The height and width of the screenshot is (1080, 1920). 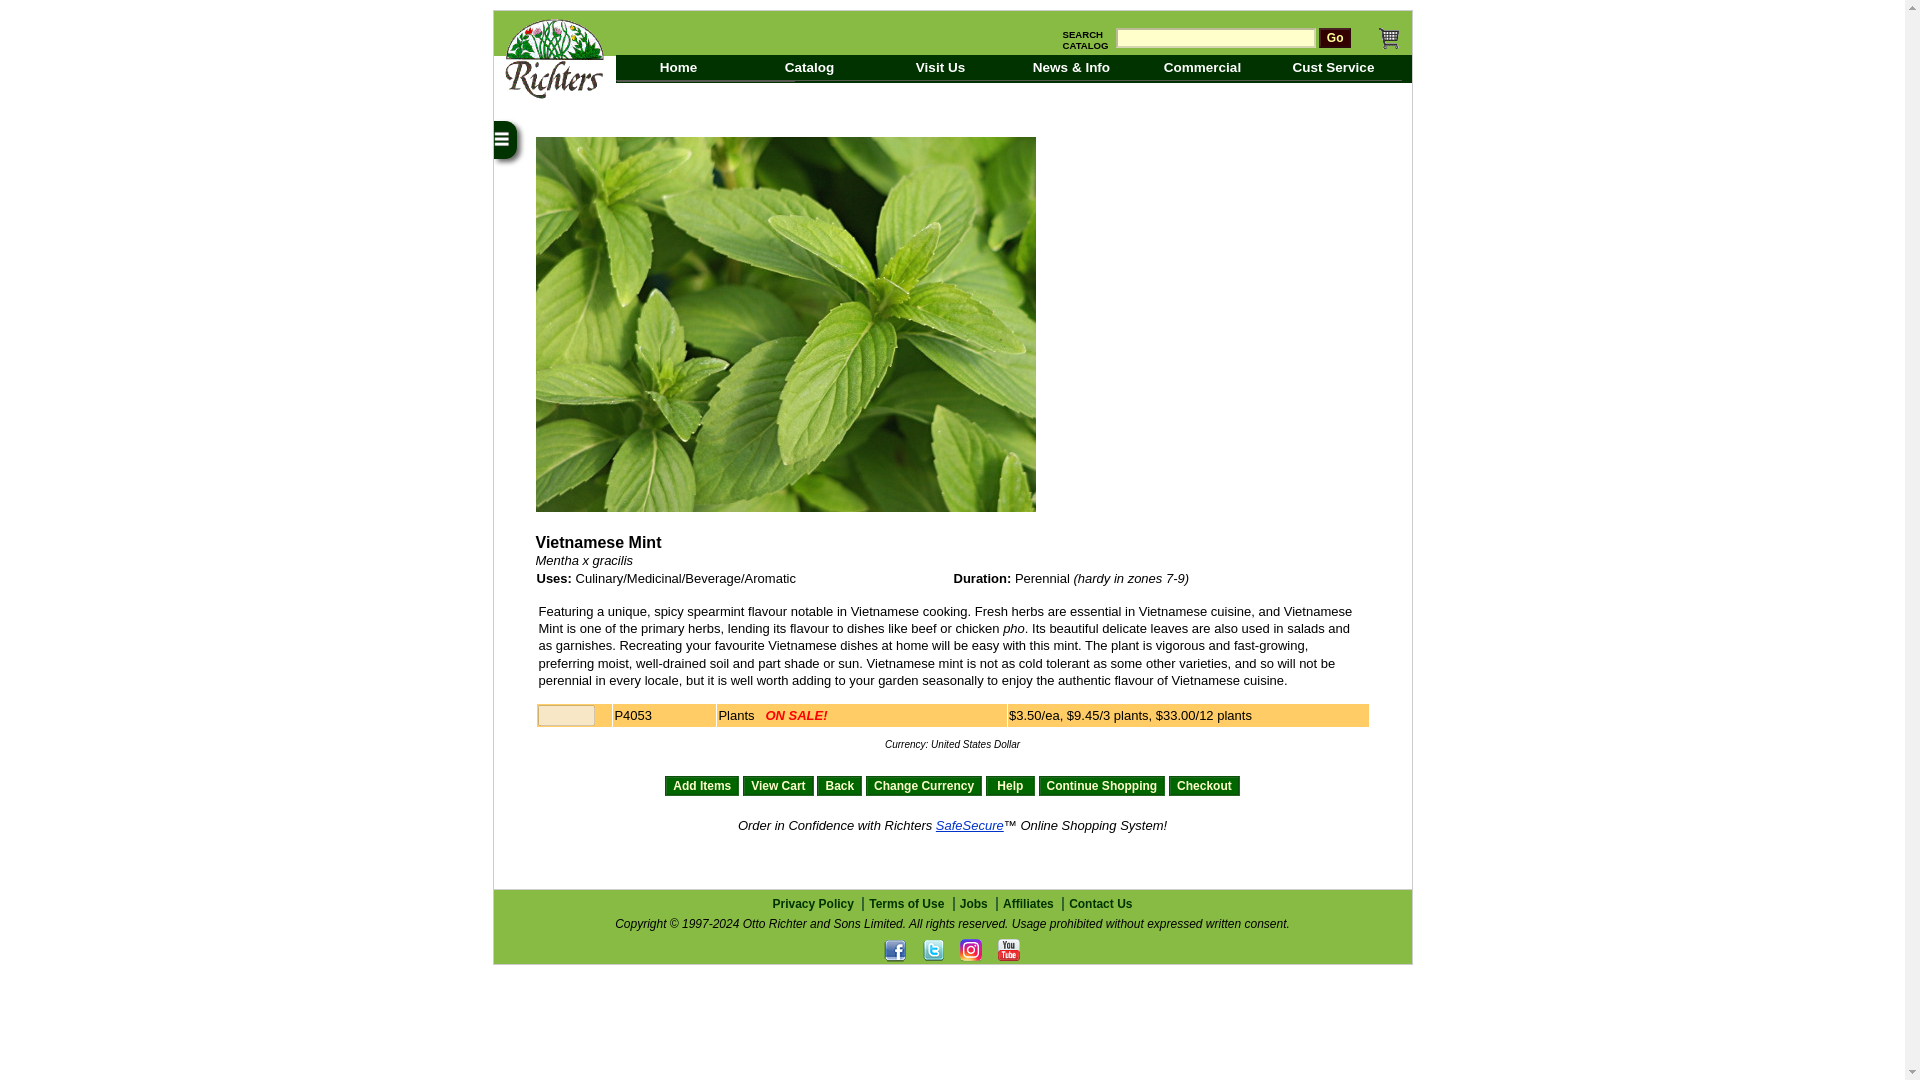 What do you see at coordinates (1206, 68) in the screenshot?
I see `Commercial` at bounding box center [1206, 68].